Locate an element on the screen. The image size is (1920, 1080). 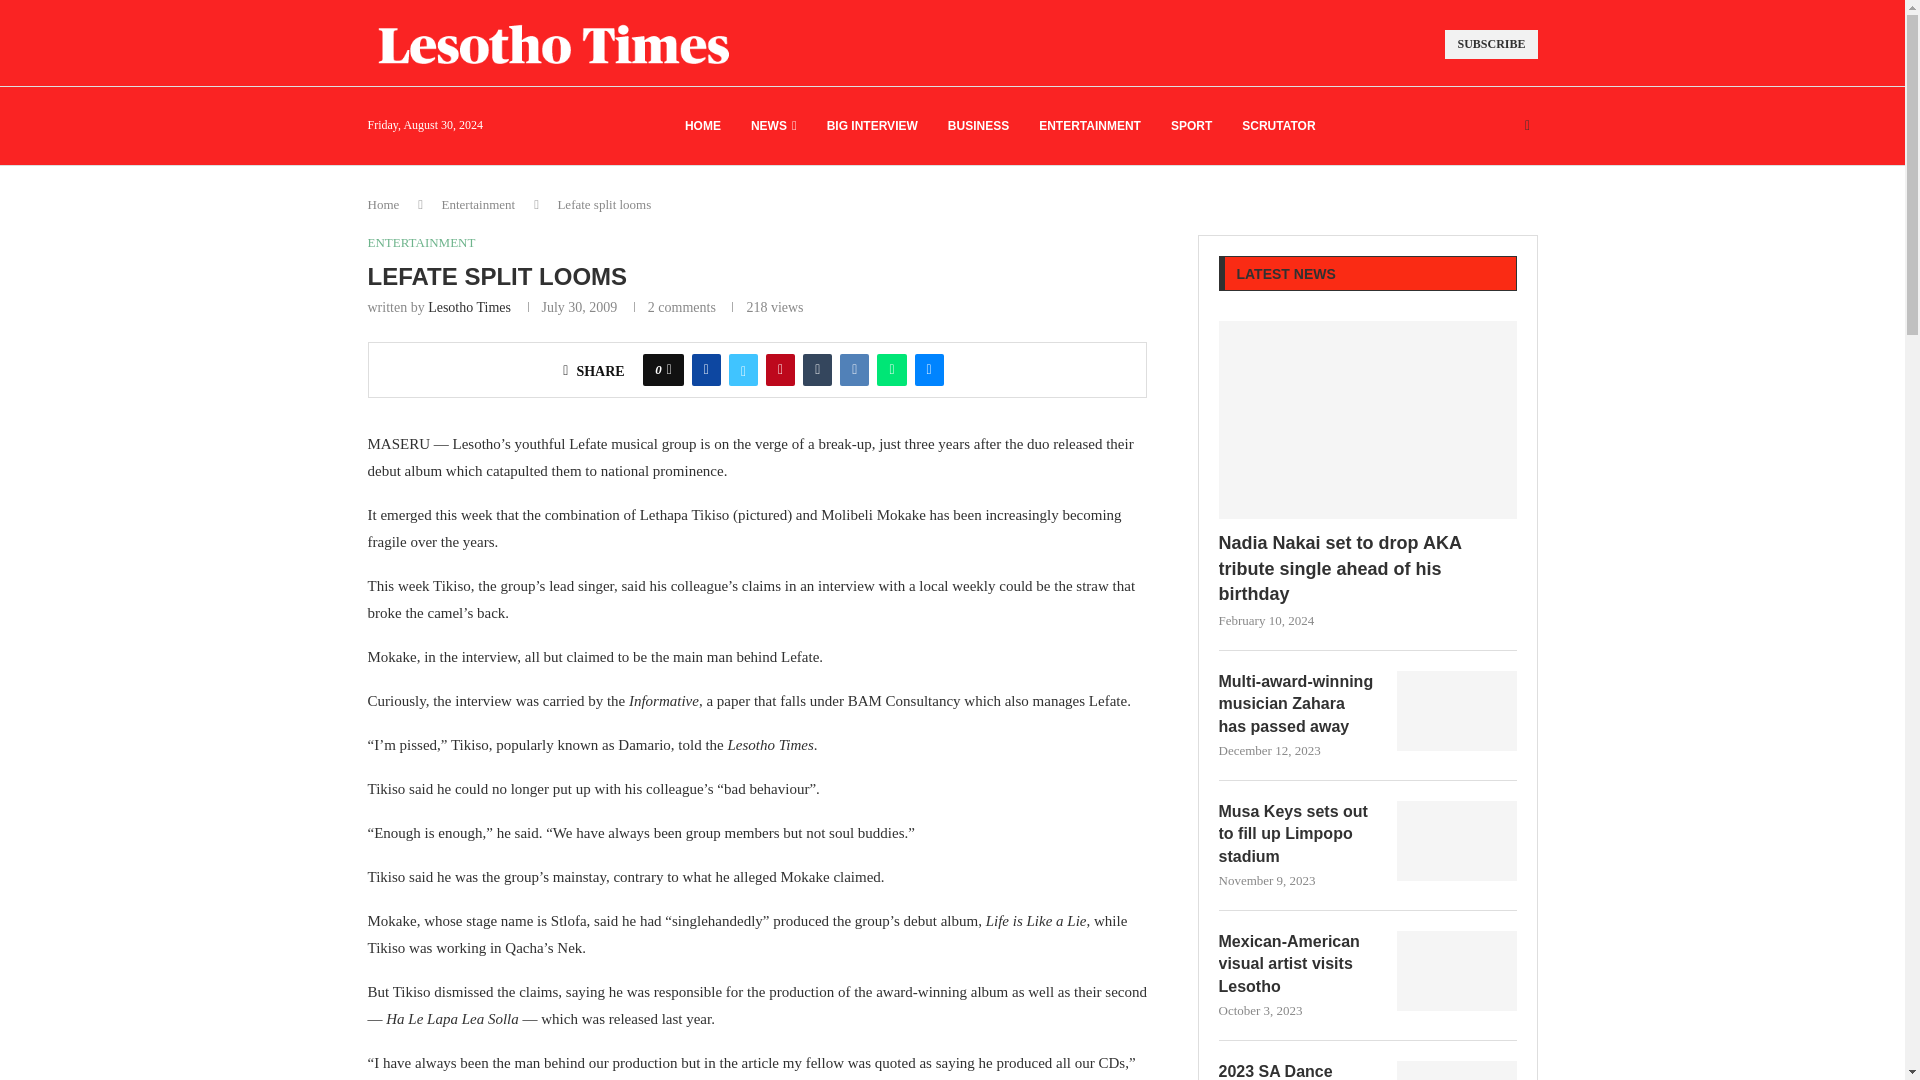
SUBSCRIBE is located at coordinates (1491, 44).